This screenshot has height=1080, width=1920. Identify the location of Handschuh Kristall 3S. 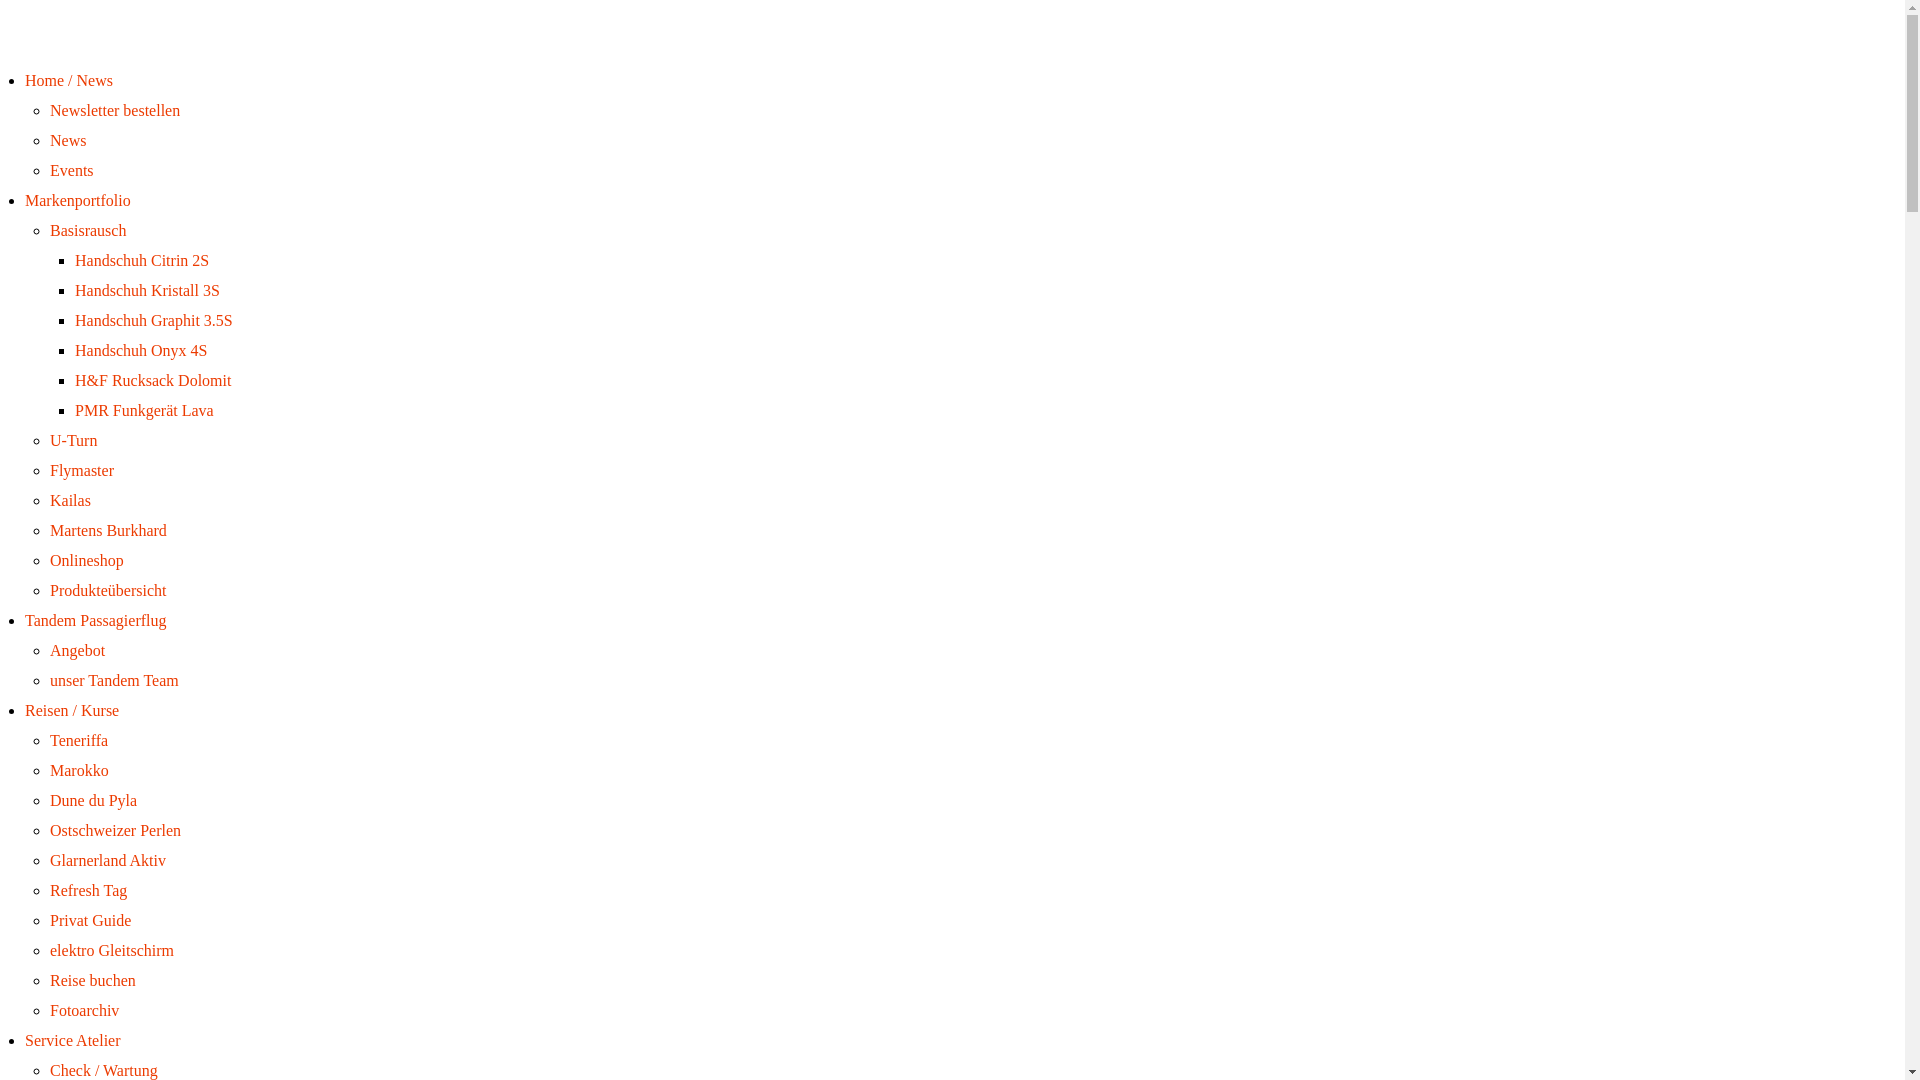
(148, 290).